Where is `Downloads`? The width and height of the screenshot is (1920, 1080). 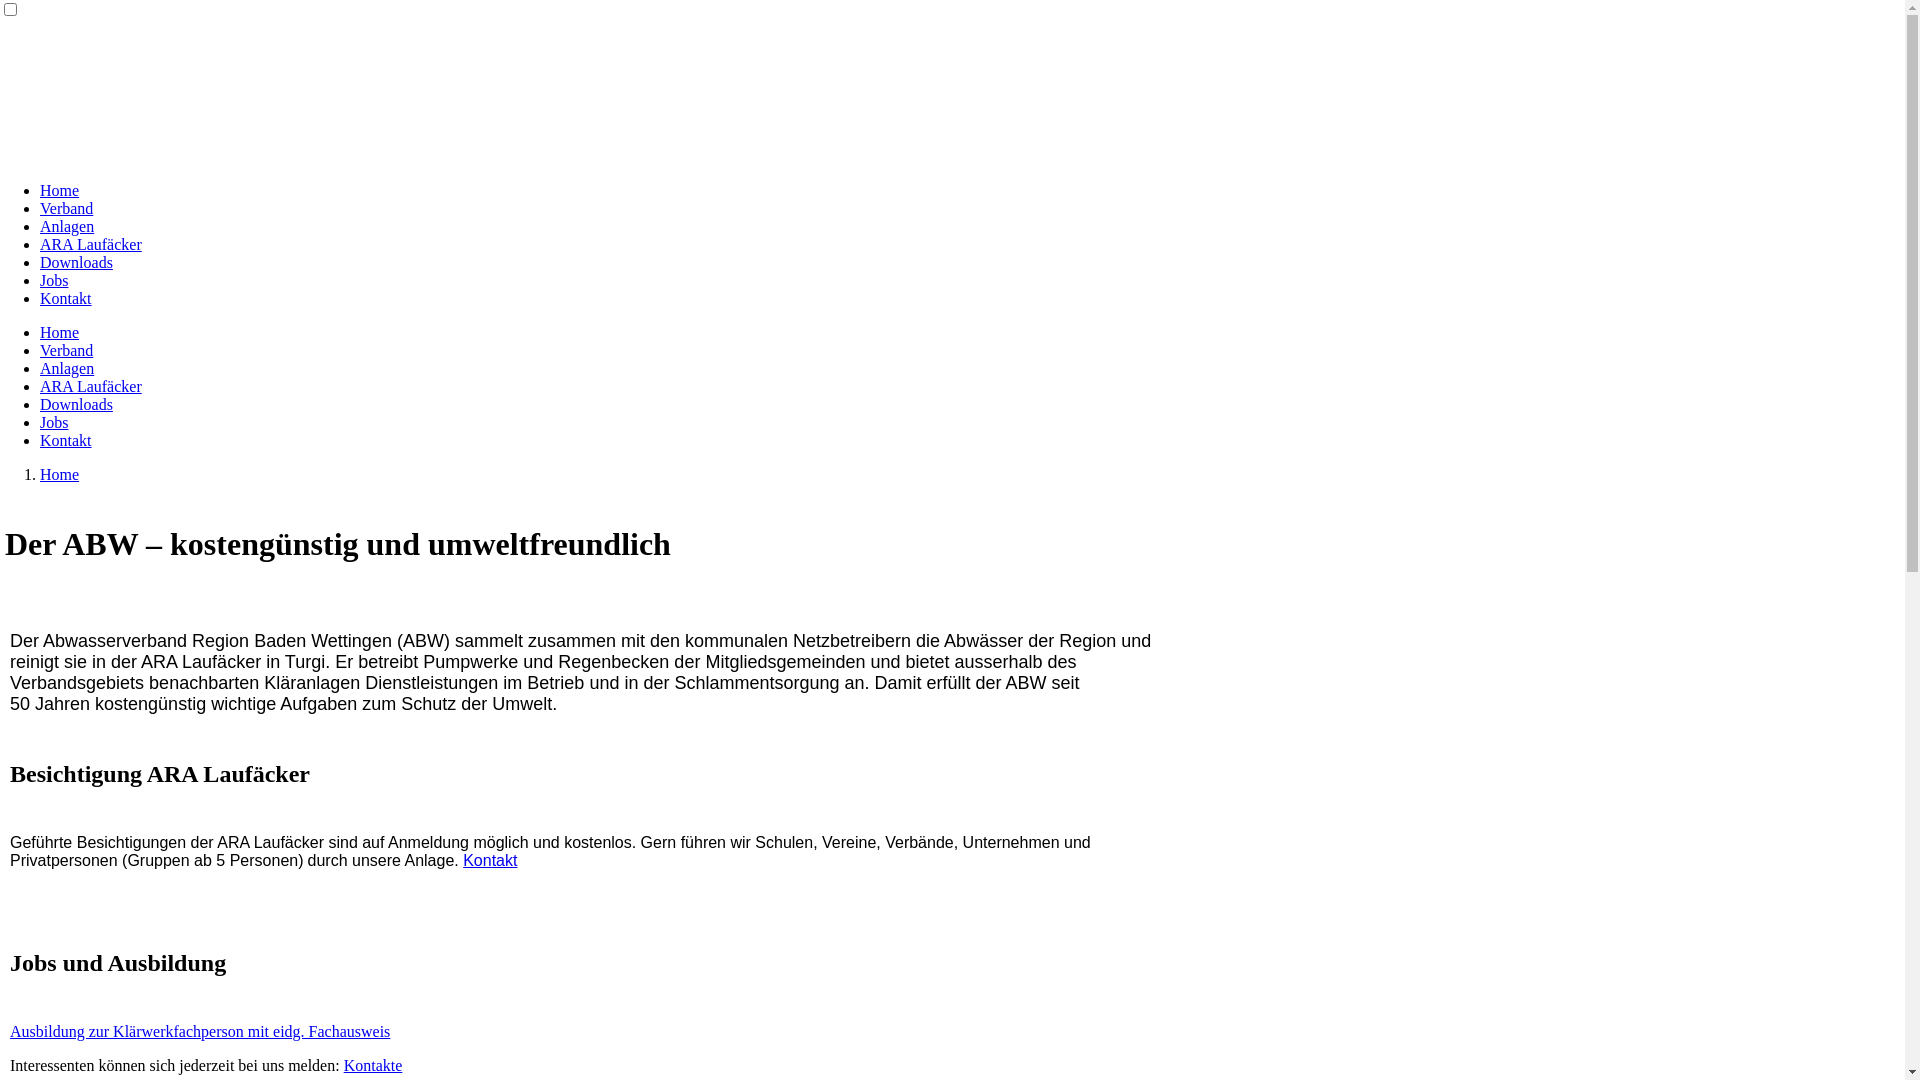 Downloads is located at coordinates (76, 404).